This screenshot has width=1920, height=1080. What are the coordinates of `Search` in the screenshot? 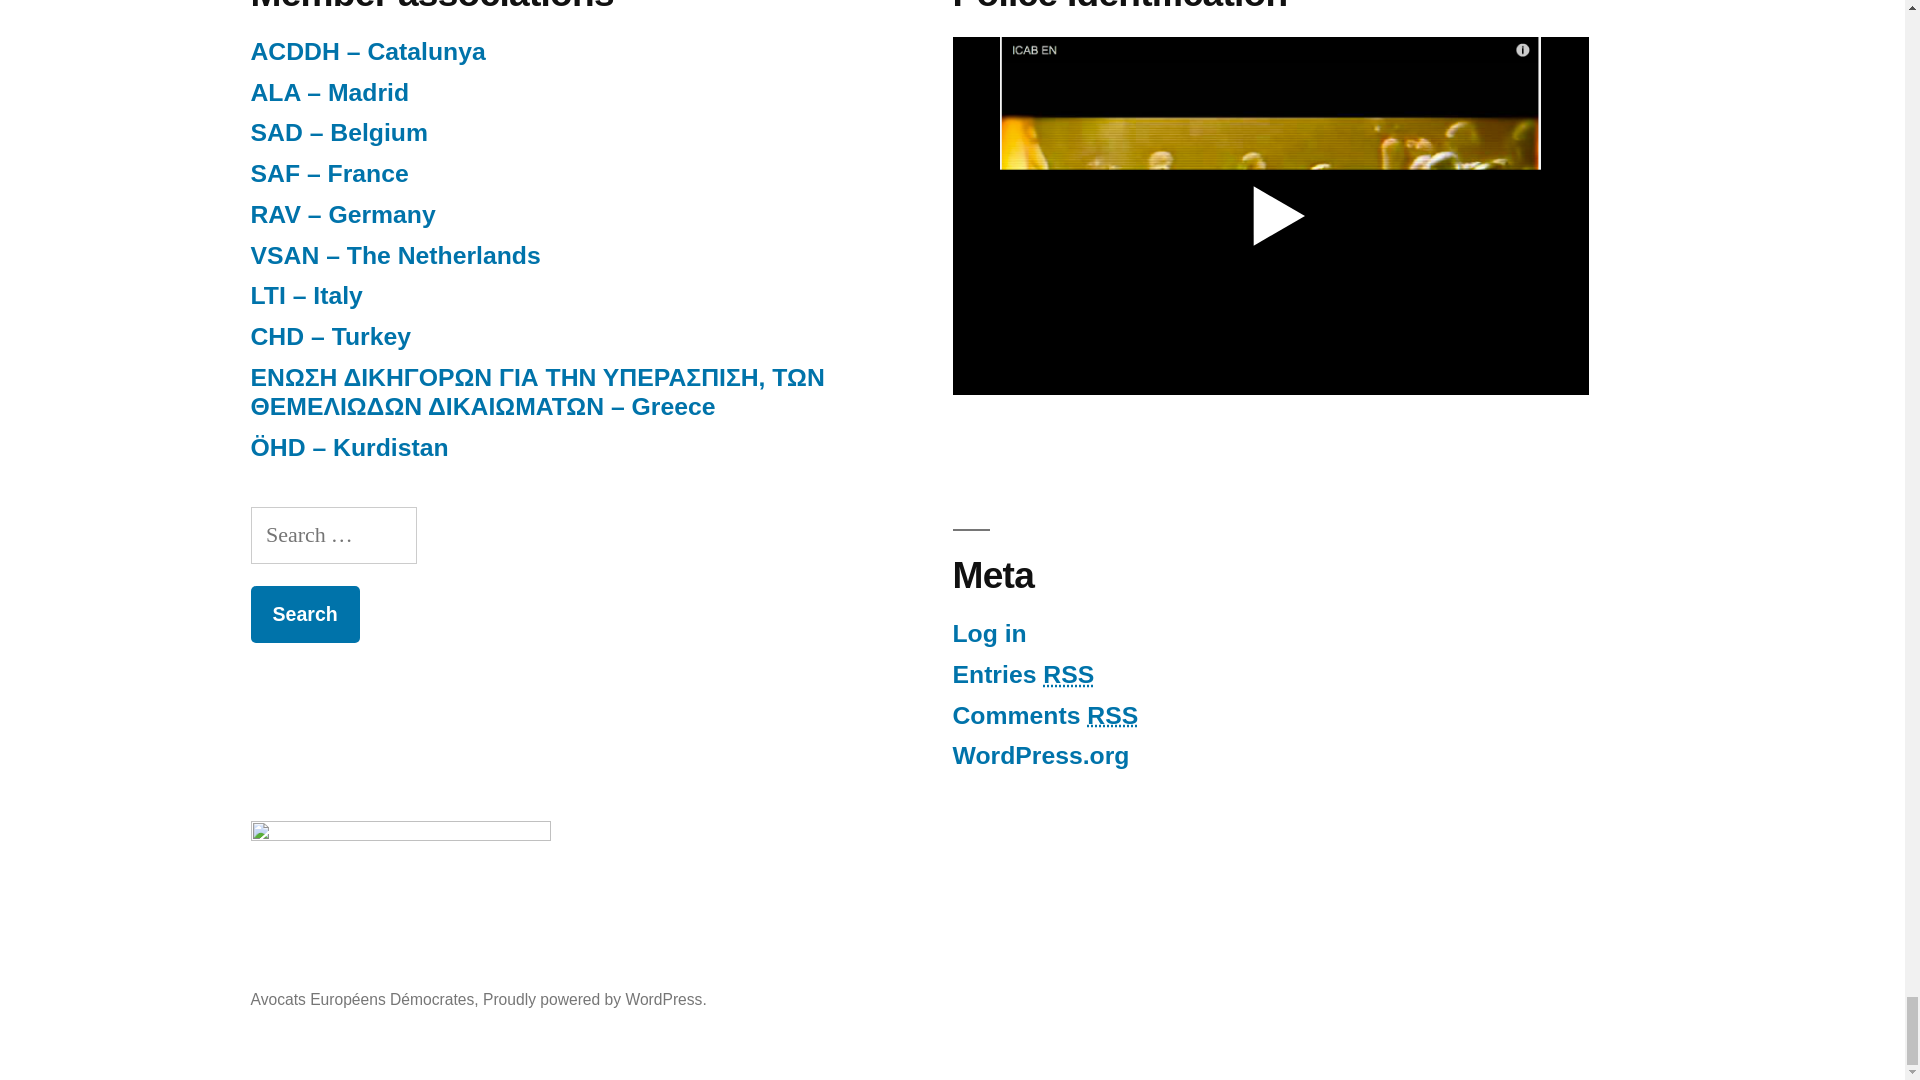 It's located at (304, 614).